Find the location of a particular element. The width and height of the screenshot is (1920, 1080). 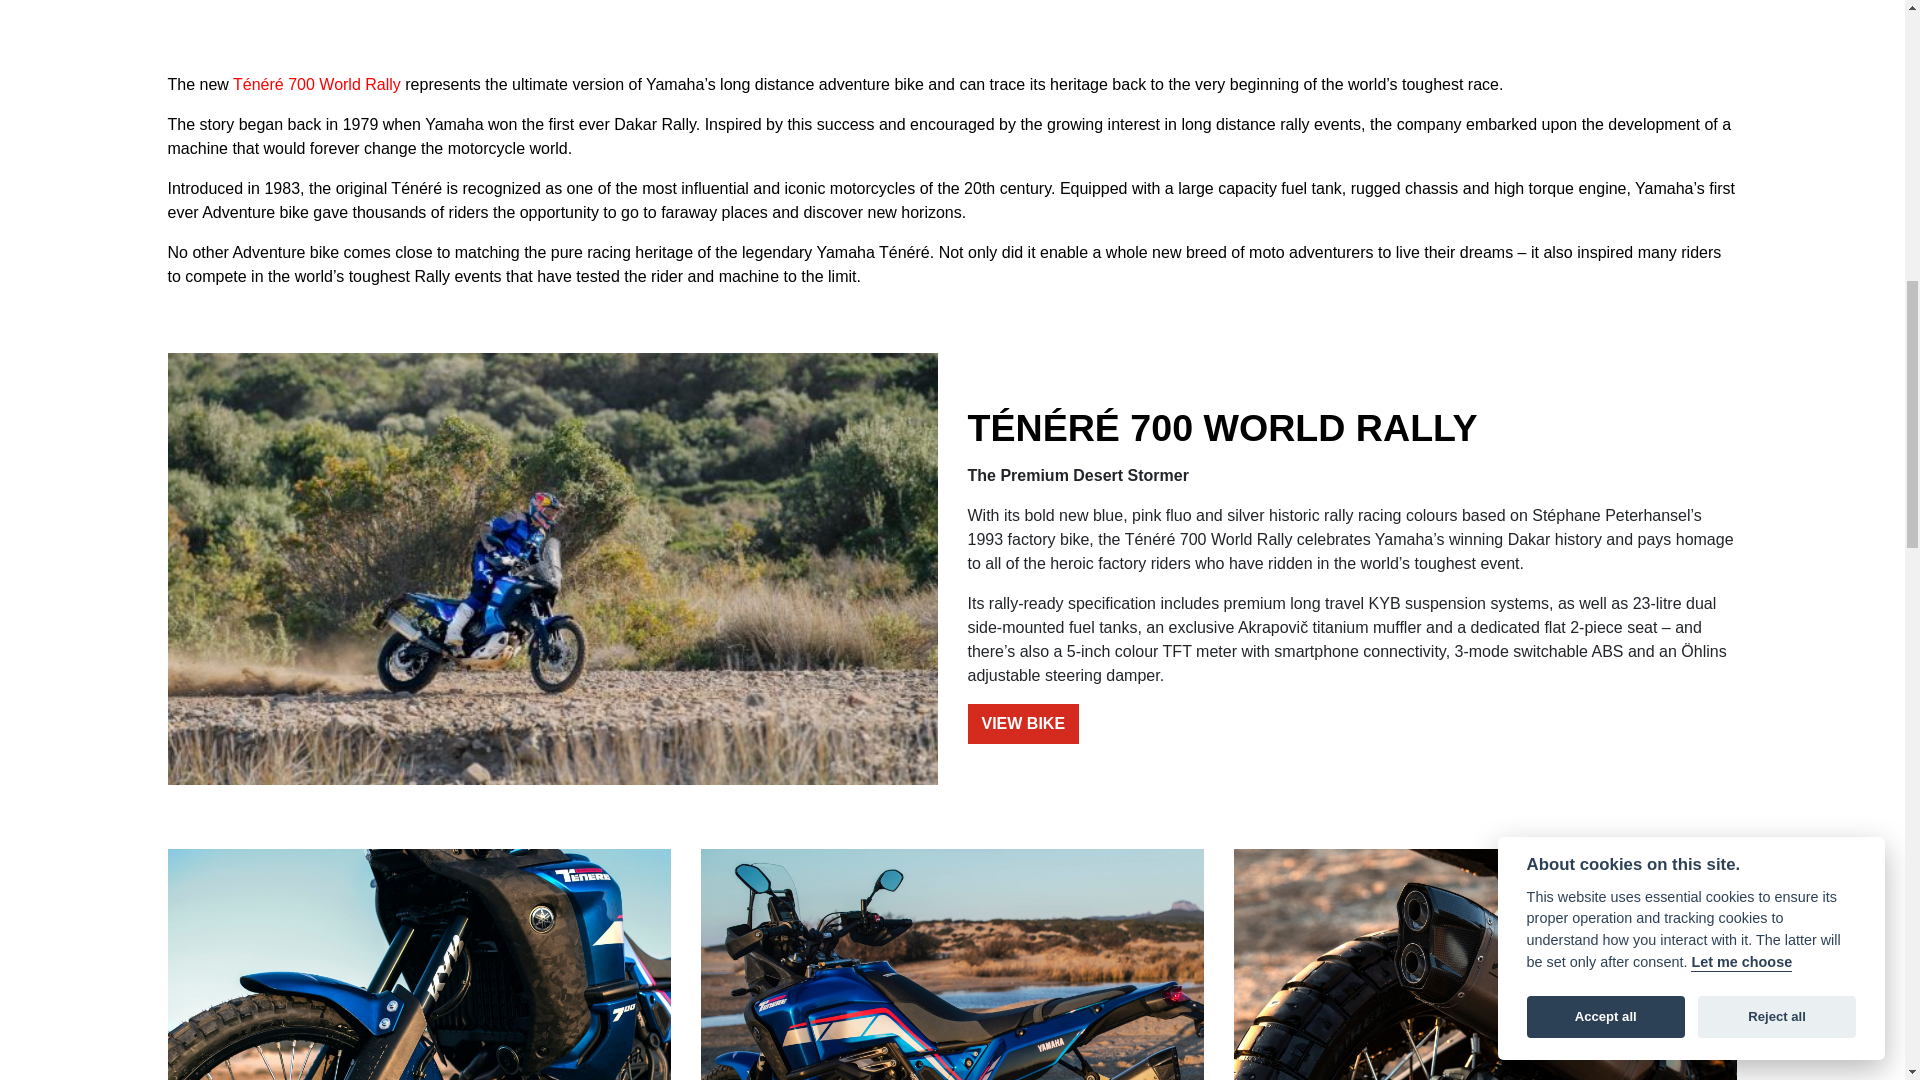

VIEW BIKE is located at coordinates (1023, 724).